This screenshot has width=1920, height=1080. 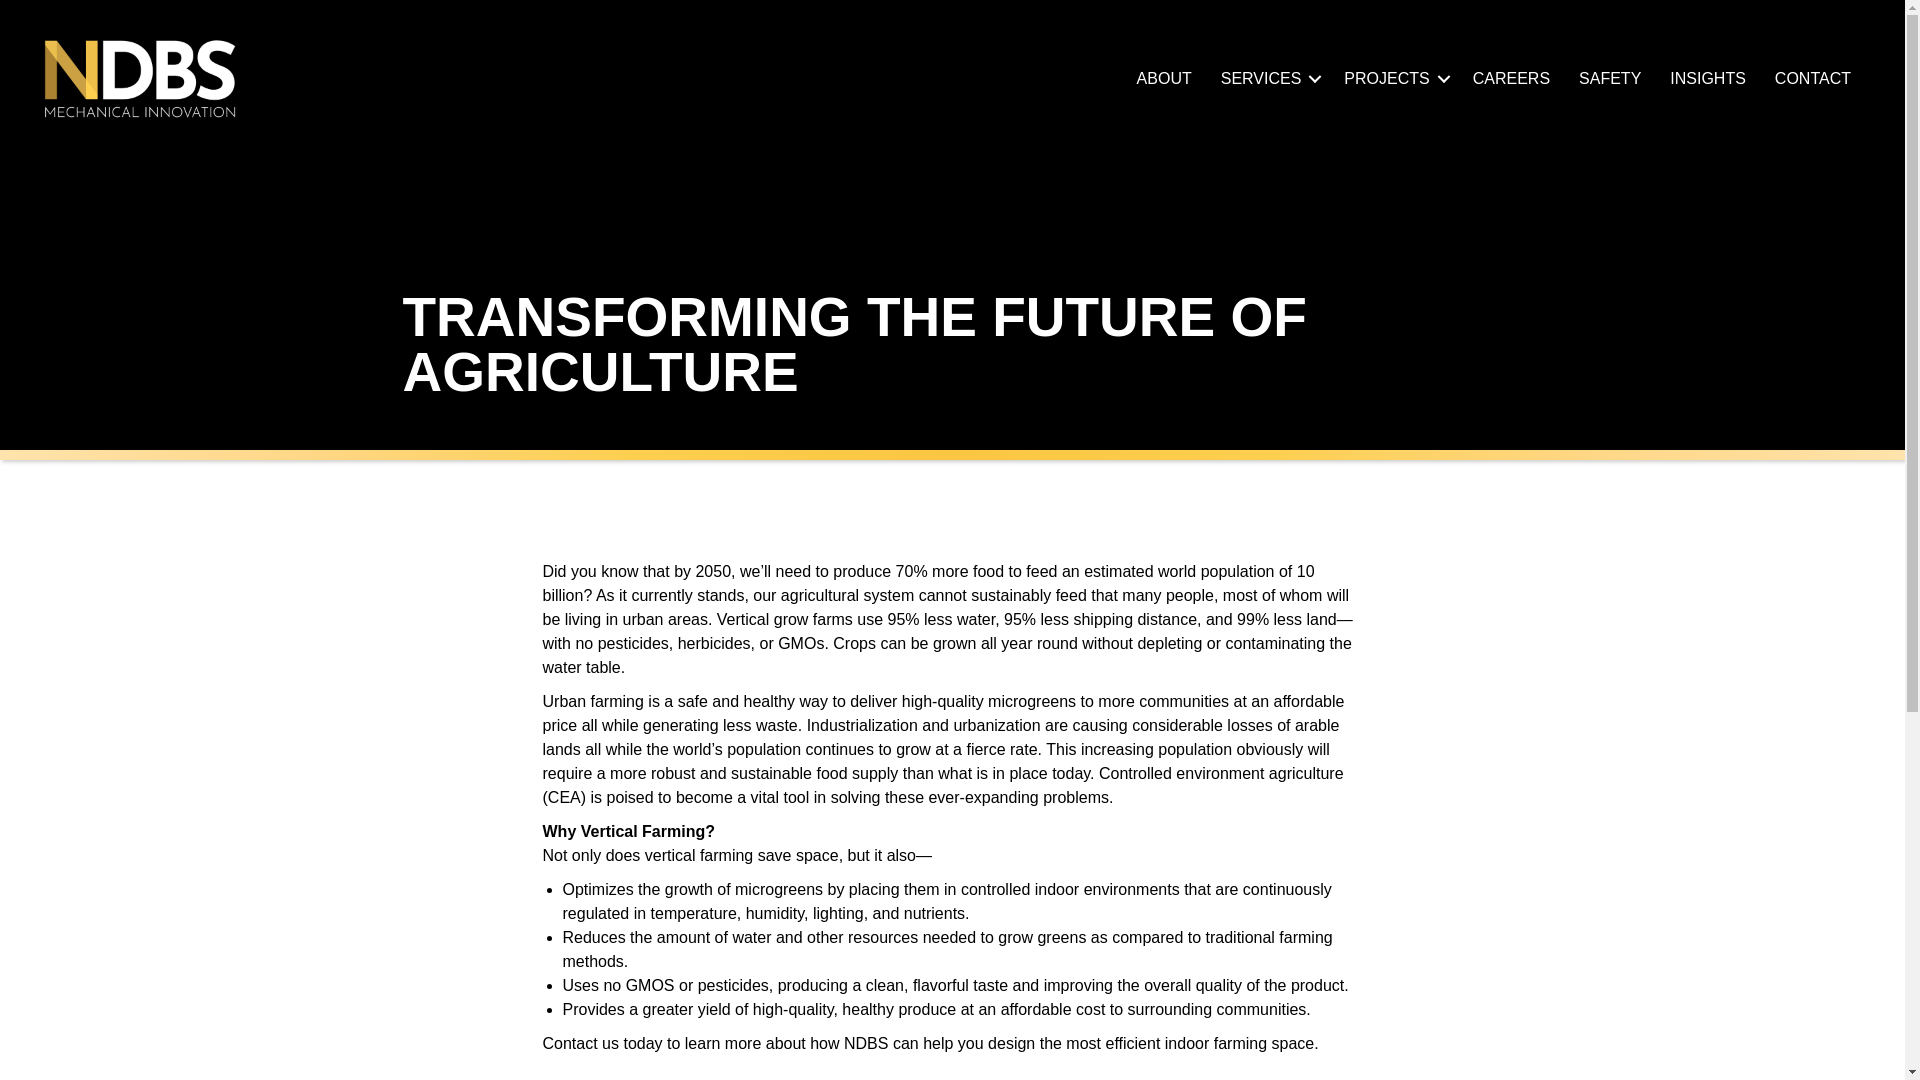 I want to click on SAFETY, so click(x=1610, y=79).